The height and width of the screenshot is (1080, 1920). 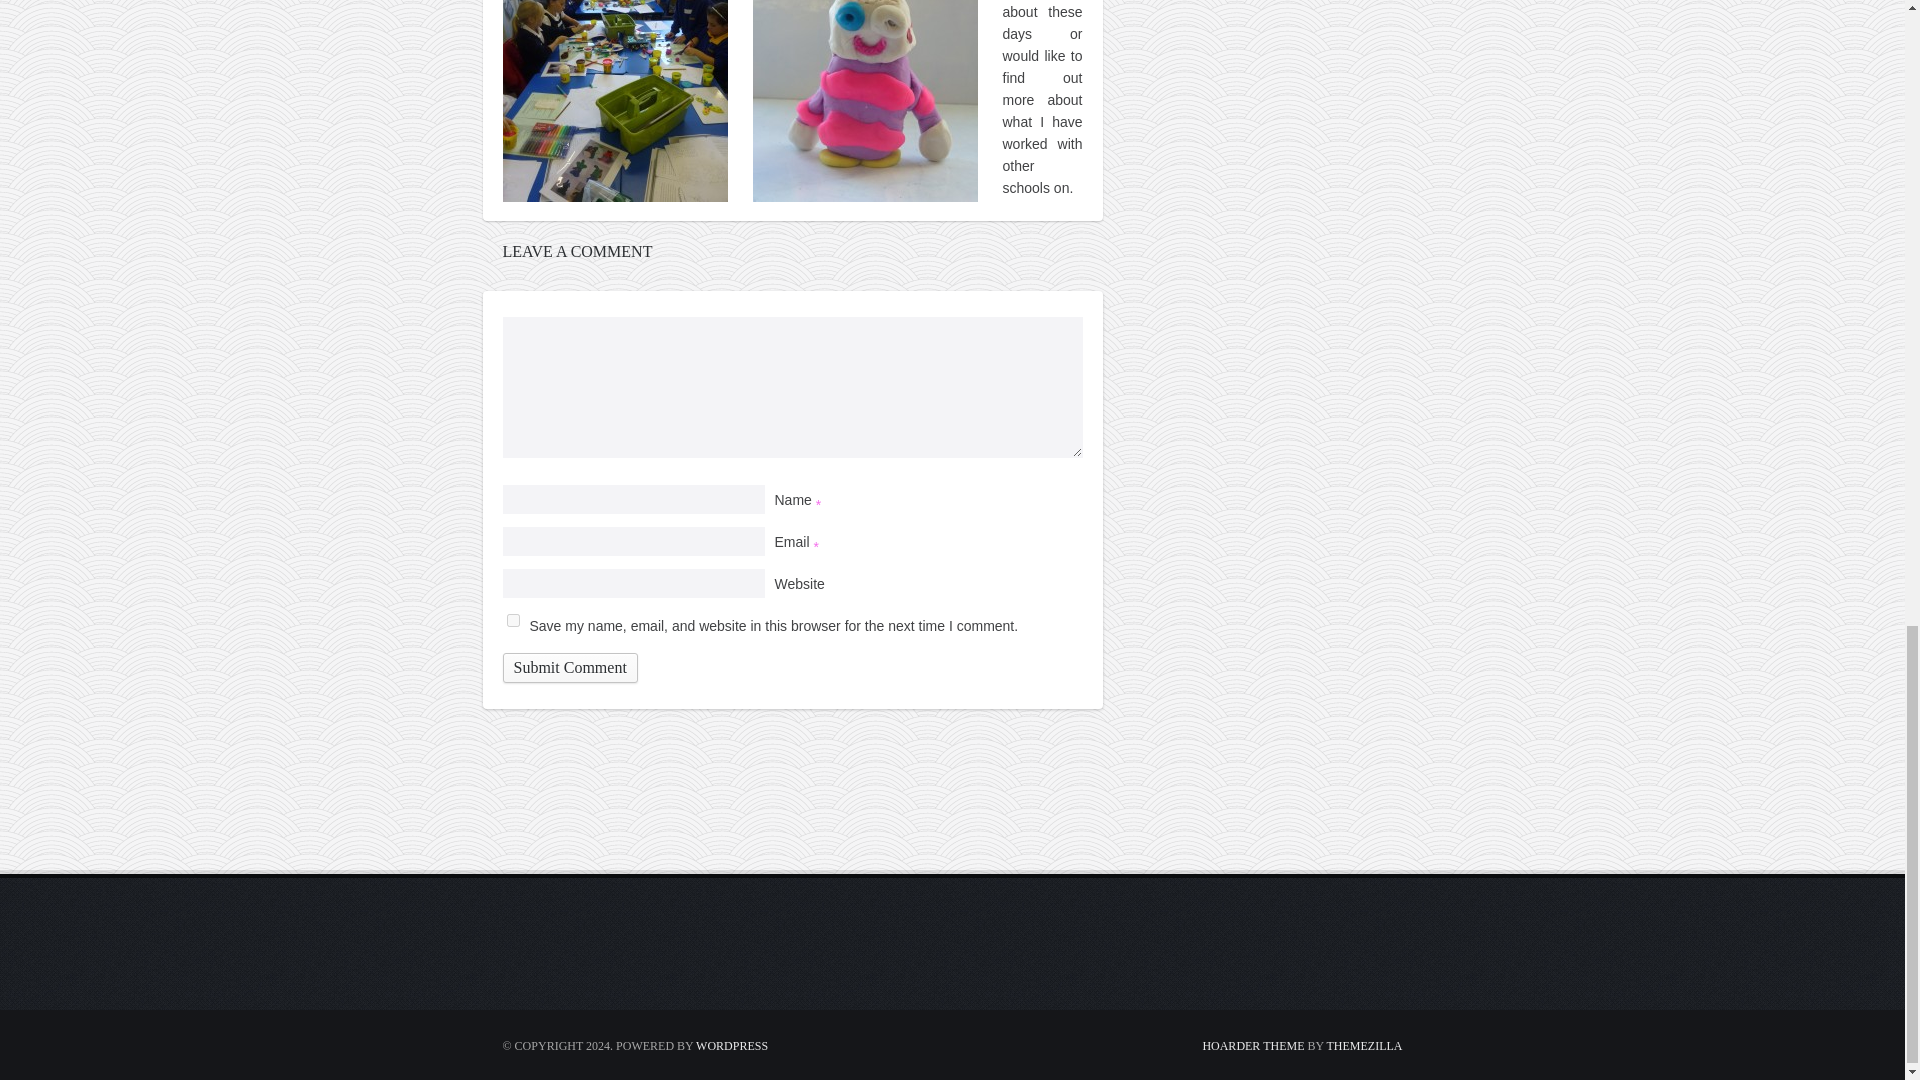 What do you see at coordinates (512, 620) in the screenshot?
I see `yes` at bounding box center [512, 620].